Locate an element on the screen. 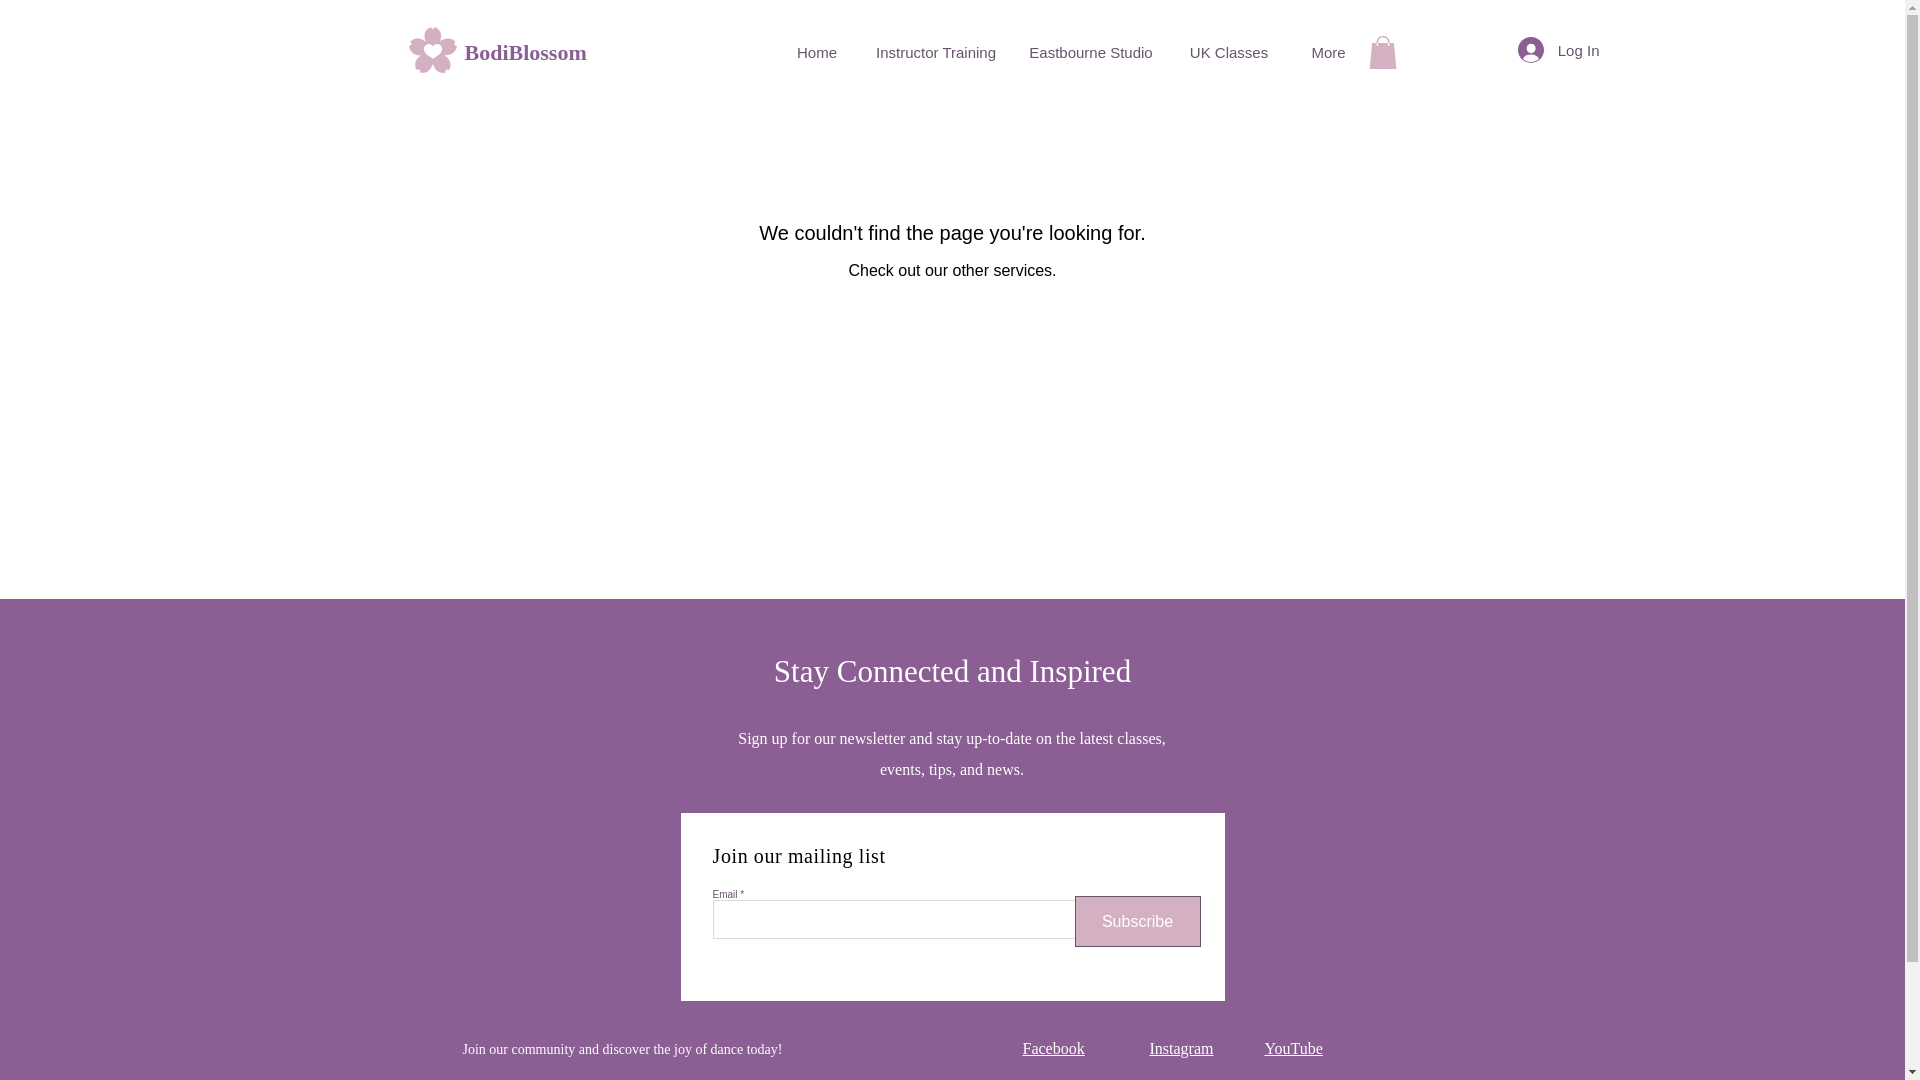 The height and width of the screenshot is (1080, 1920). Log In is located at coordinates (1558, 50).